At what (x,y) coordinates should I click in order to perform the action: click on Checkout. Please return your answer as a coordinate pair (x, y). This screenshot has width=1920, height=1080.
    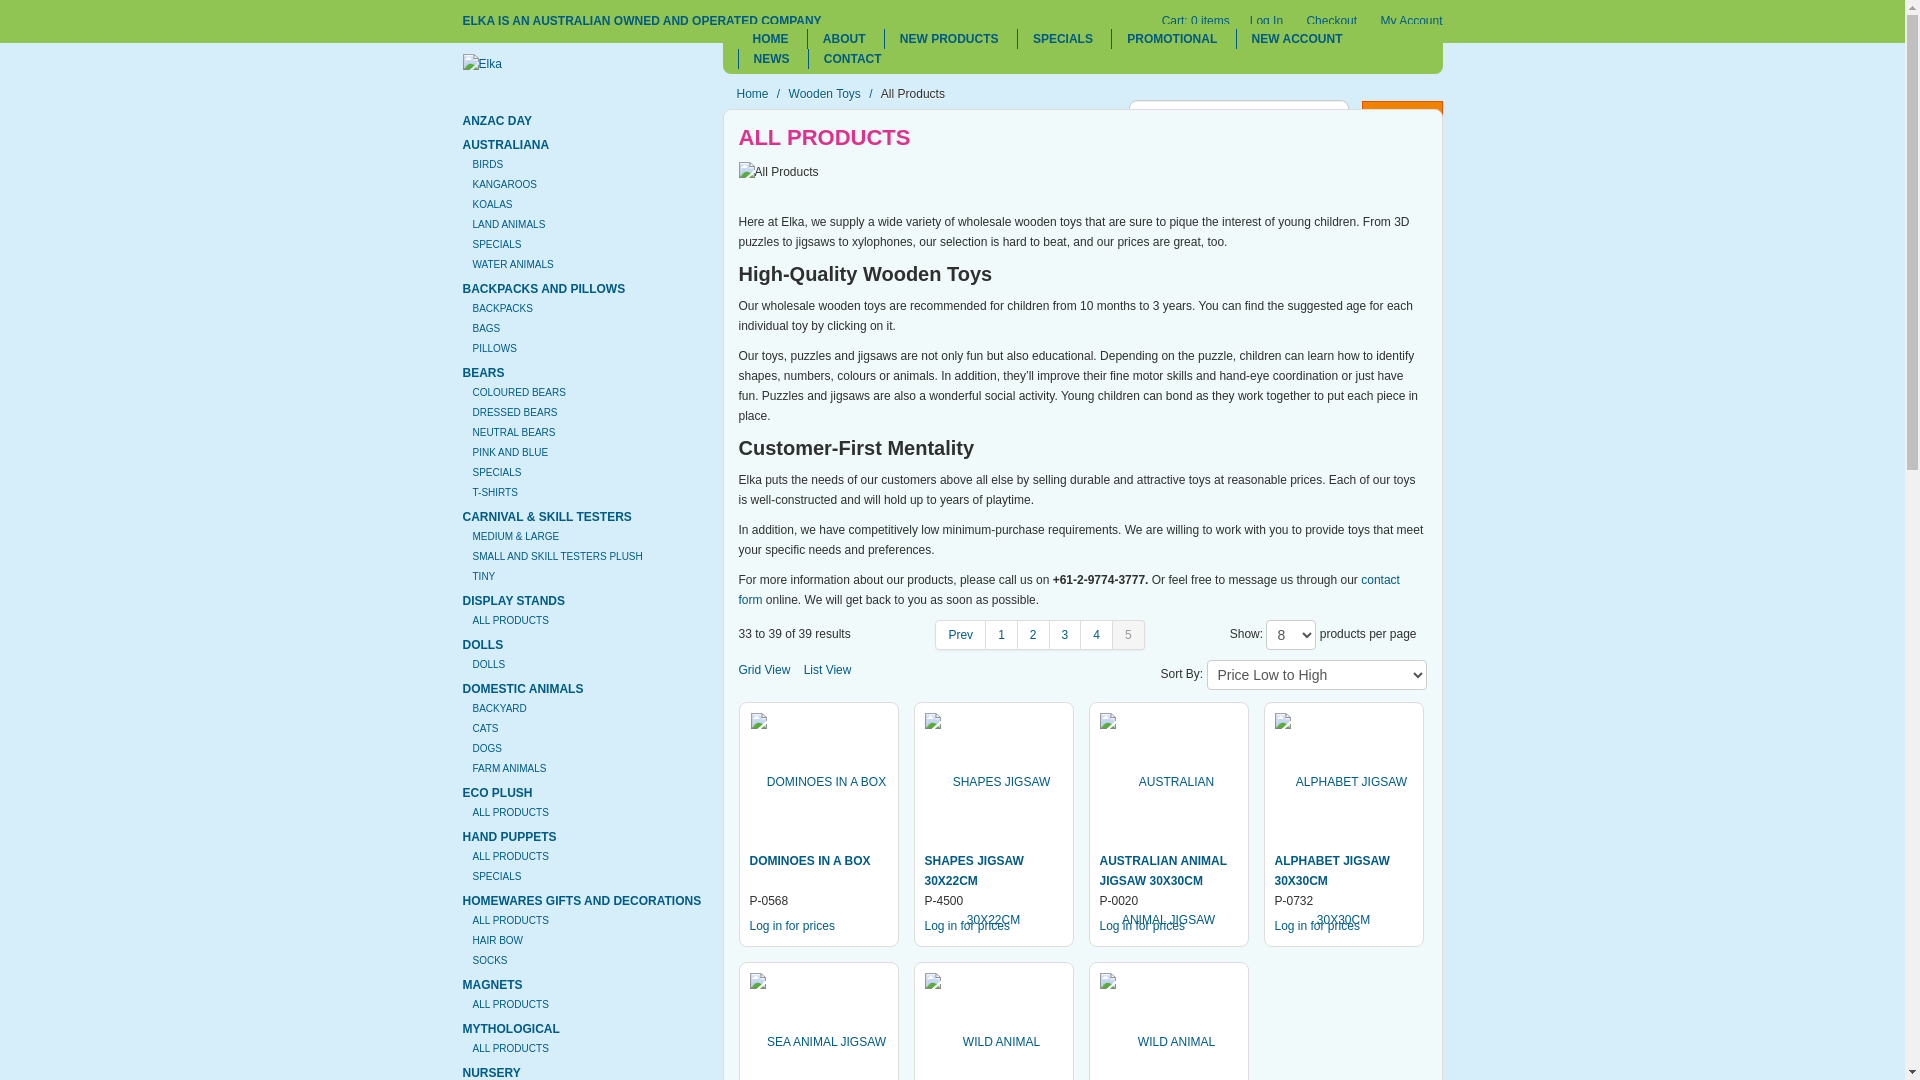
    Looking at the image, I should click on (1332, 21).